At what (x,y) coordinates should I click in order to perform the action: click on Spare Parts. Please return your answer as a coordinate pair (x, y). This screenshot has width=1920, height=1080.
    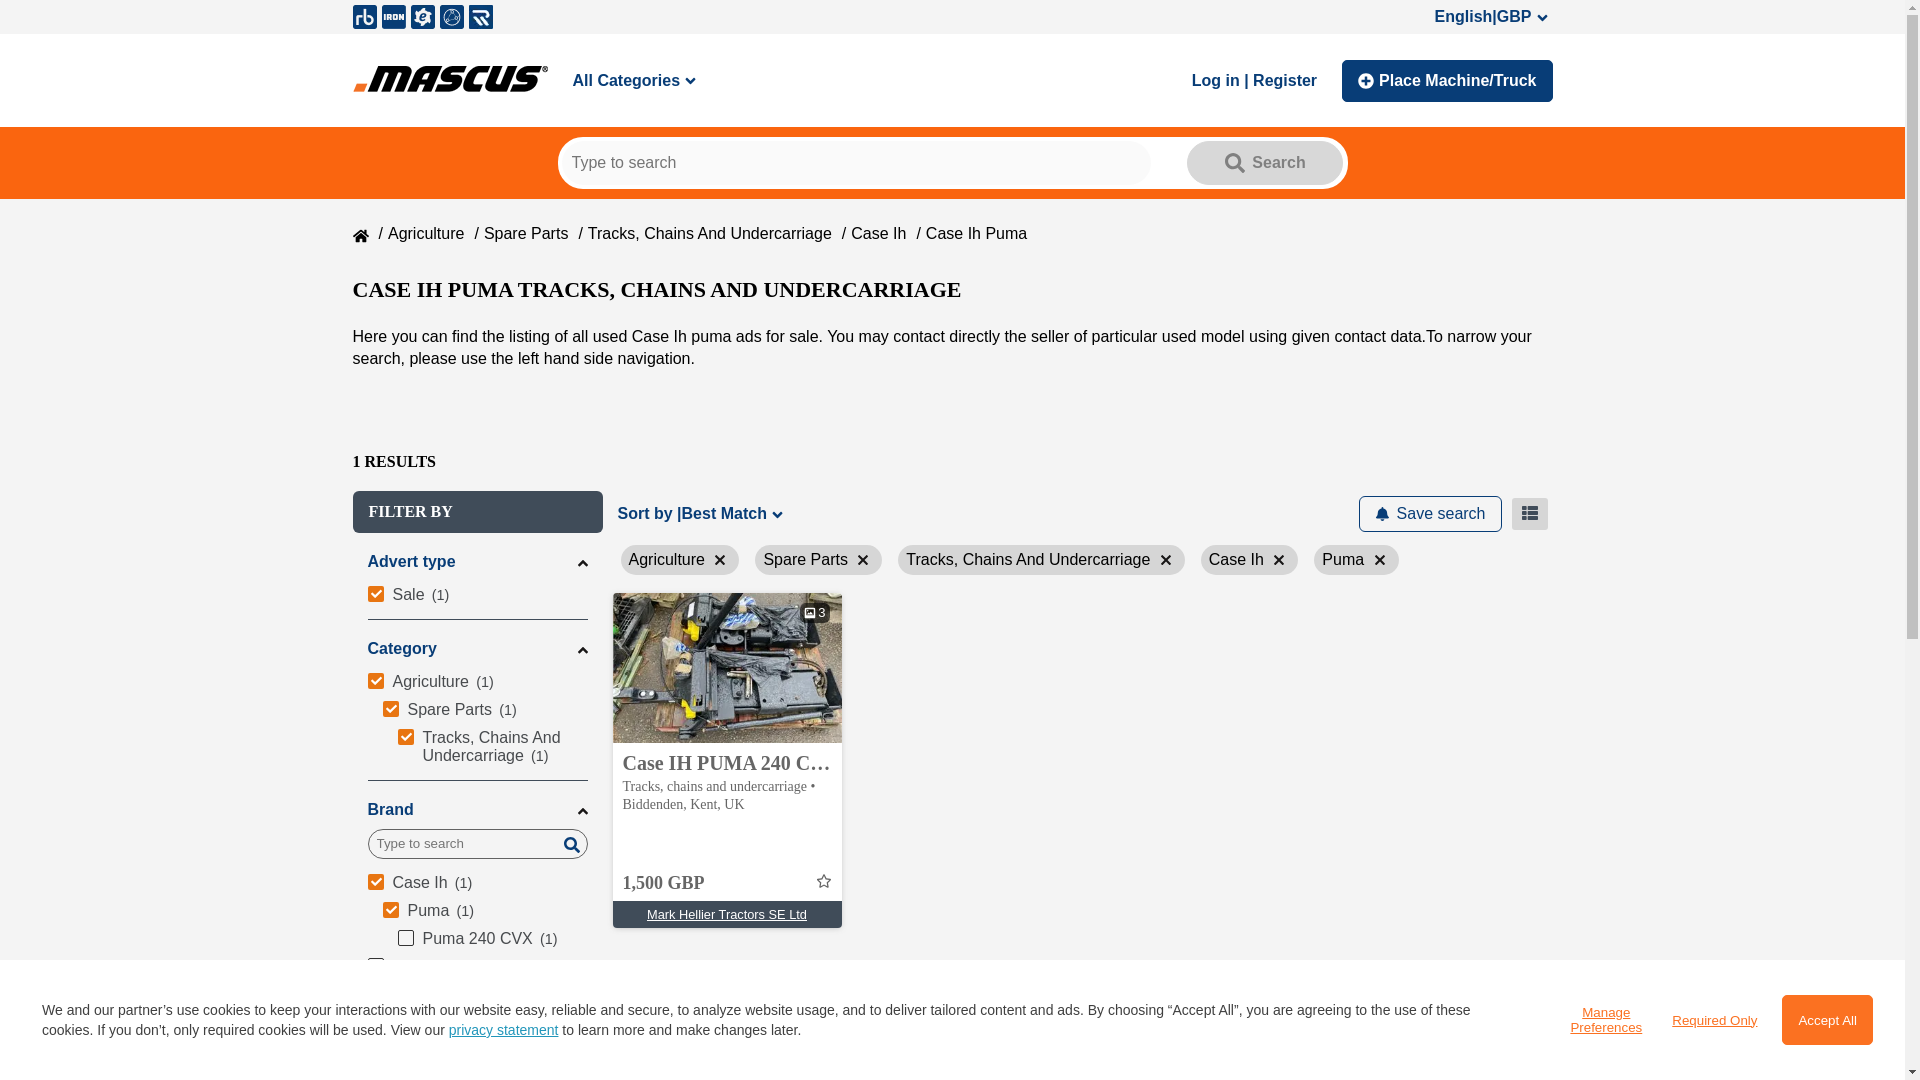
    Looking at the image, I should click on (484, 709).